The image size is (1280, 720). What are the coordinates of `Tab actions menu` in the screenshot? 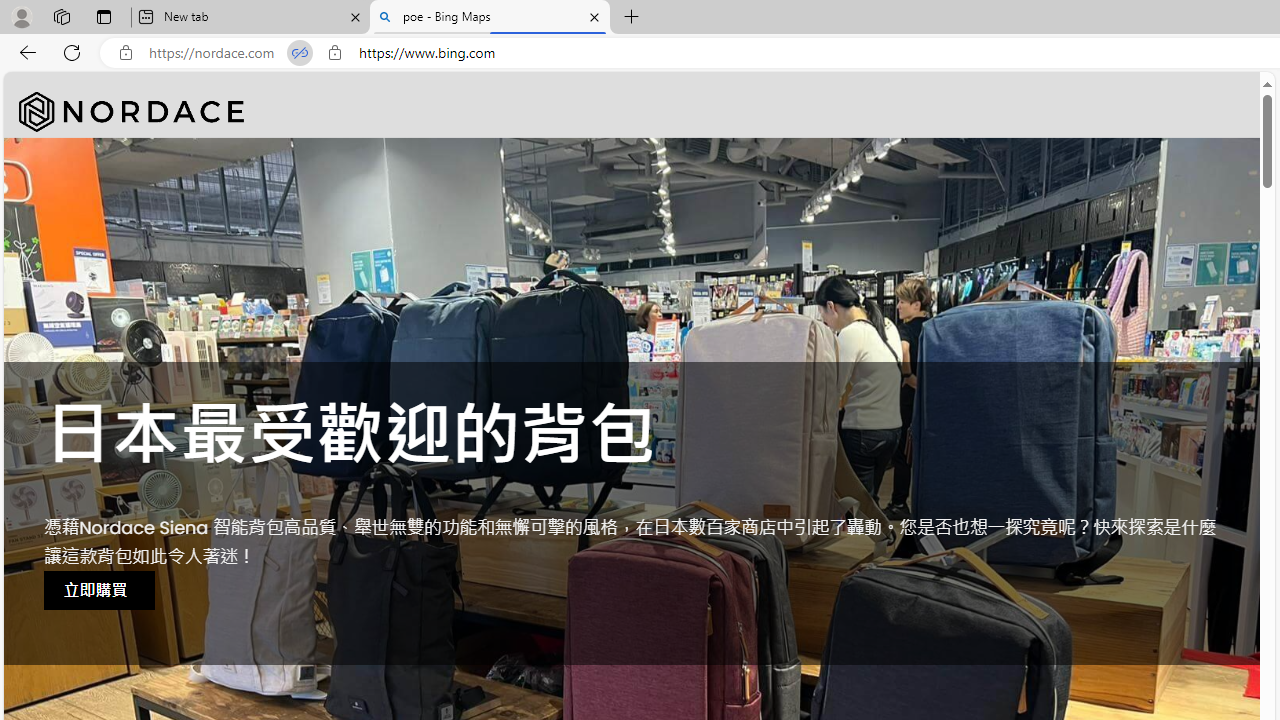 It's located at (104, 16).